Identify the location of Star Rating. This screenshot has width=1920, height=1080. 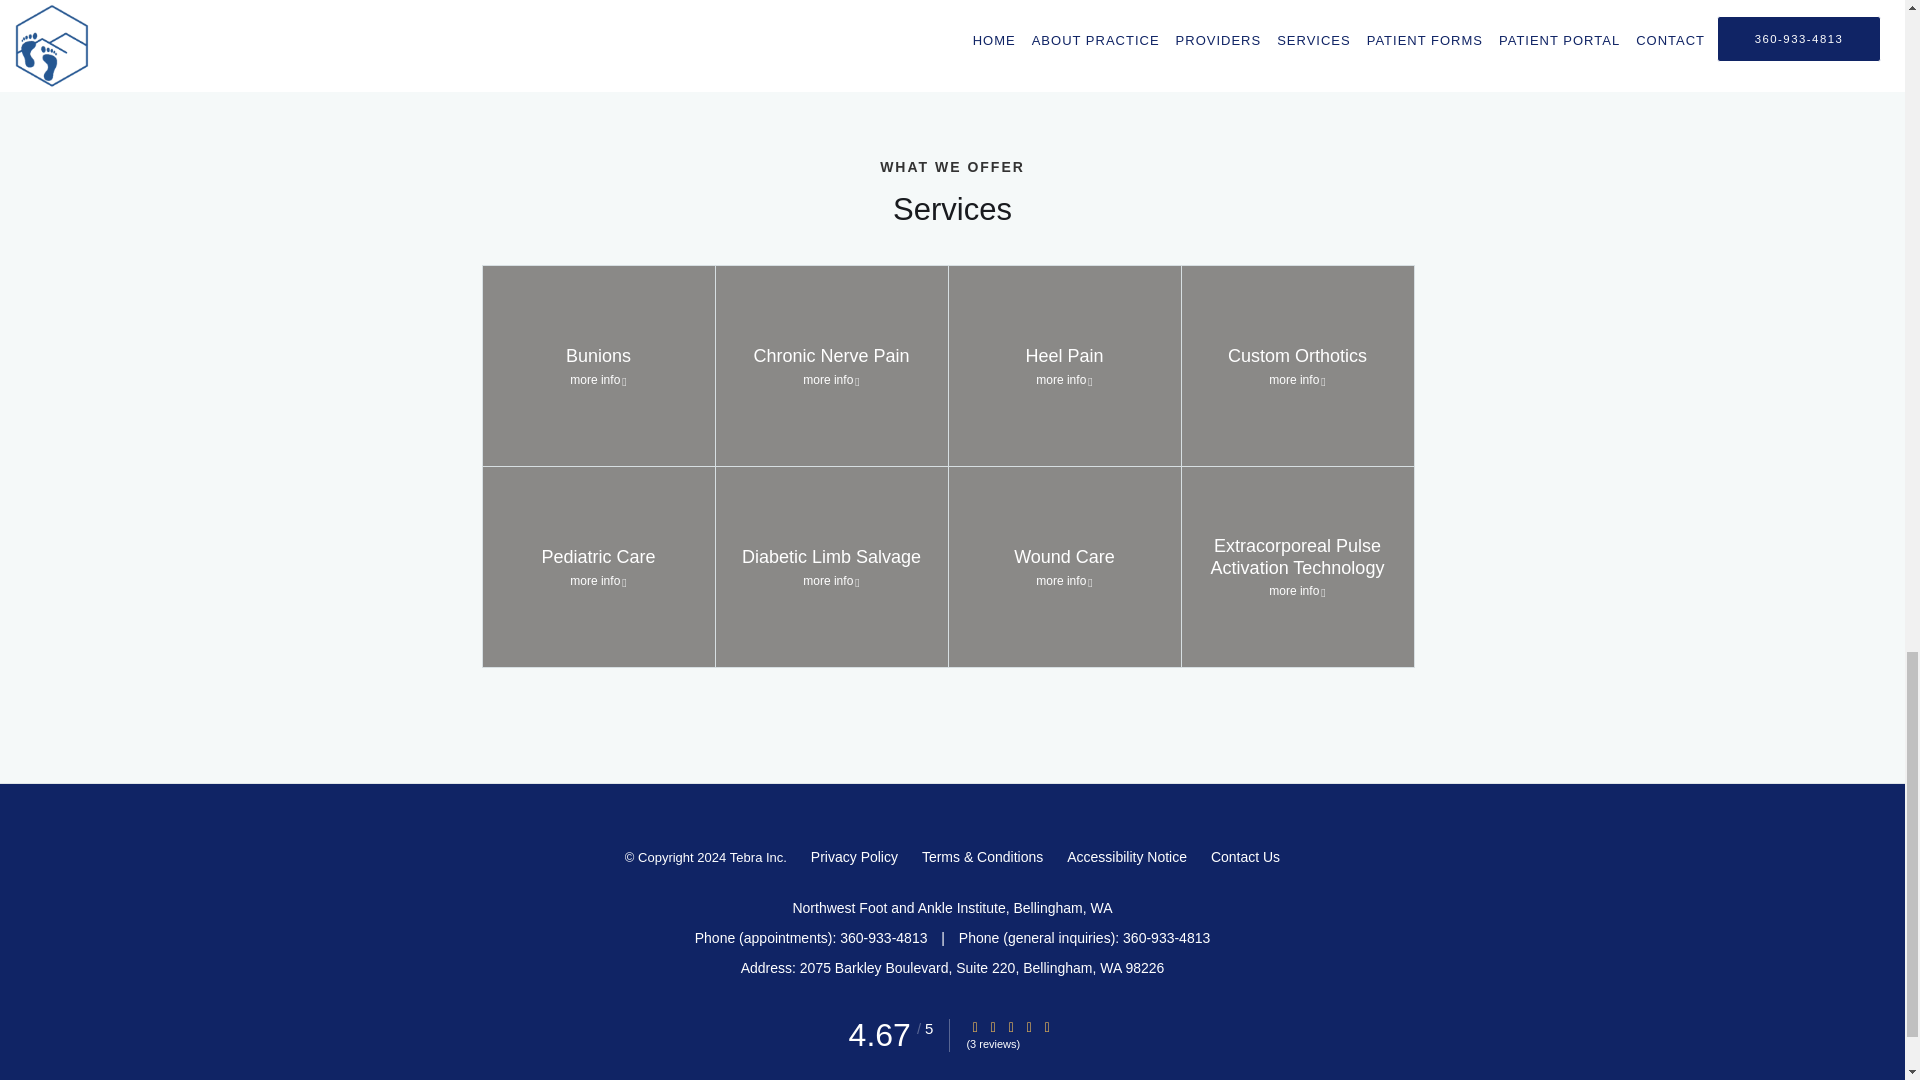
(1047, 1026).